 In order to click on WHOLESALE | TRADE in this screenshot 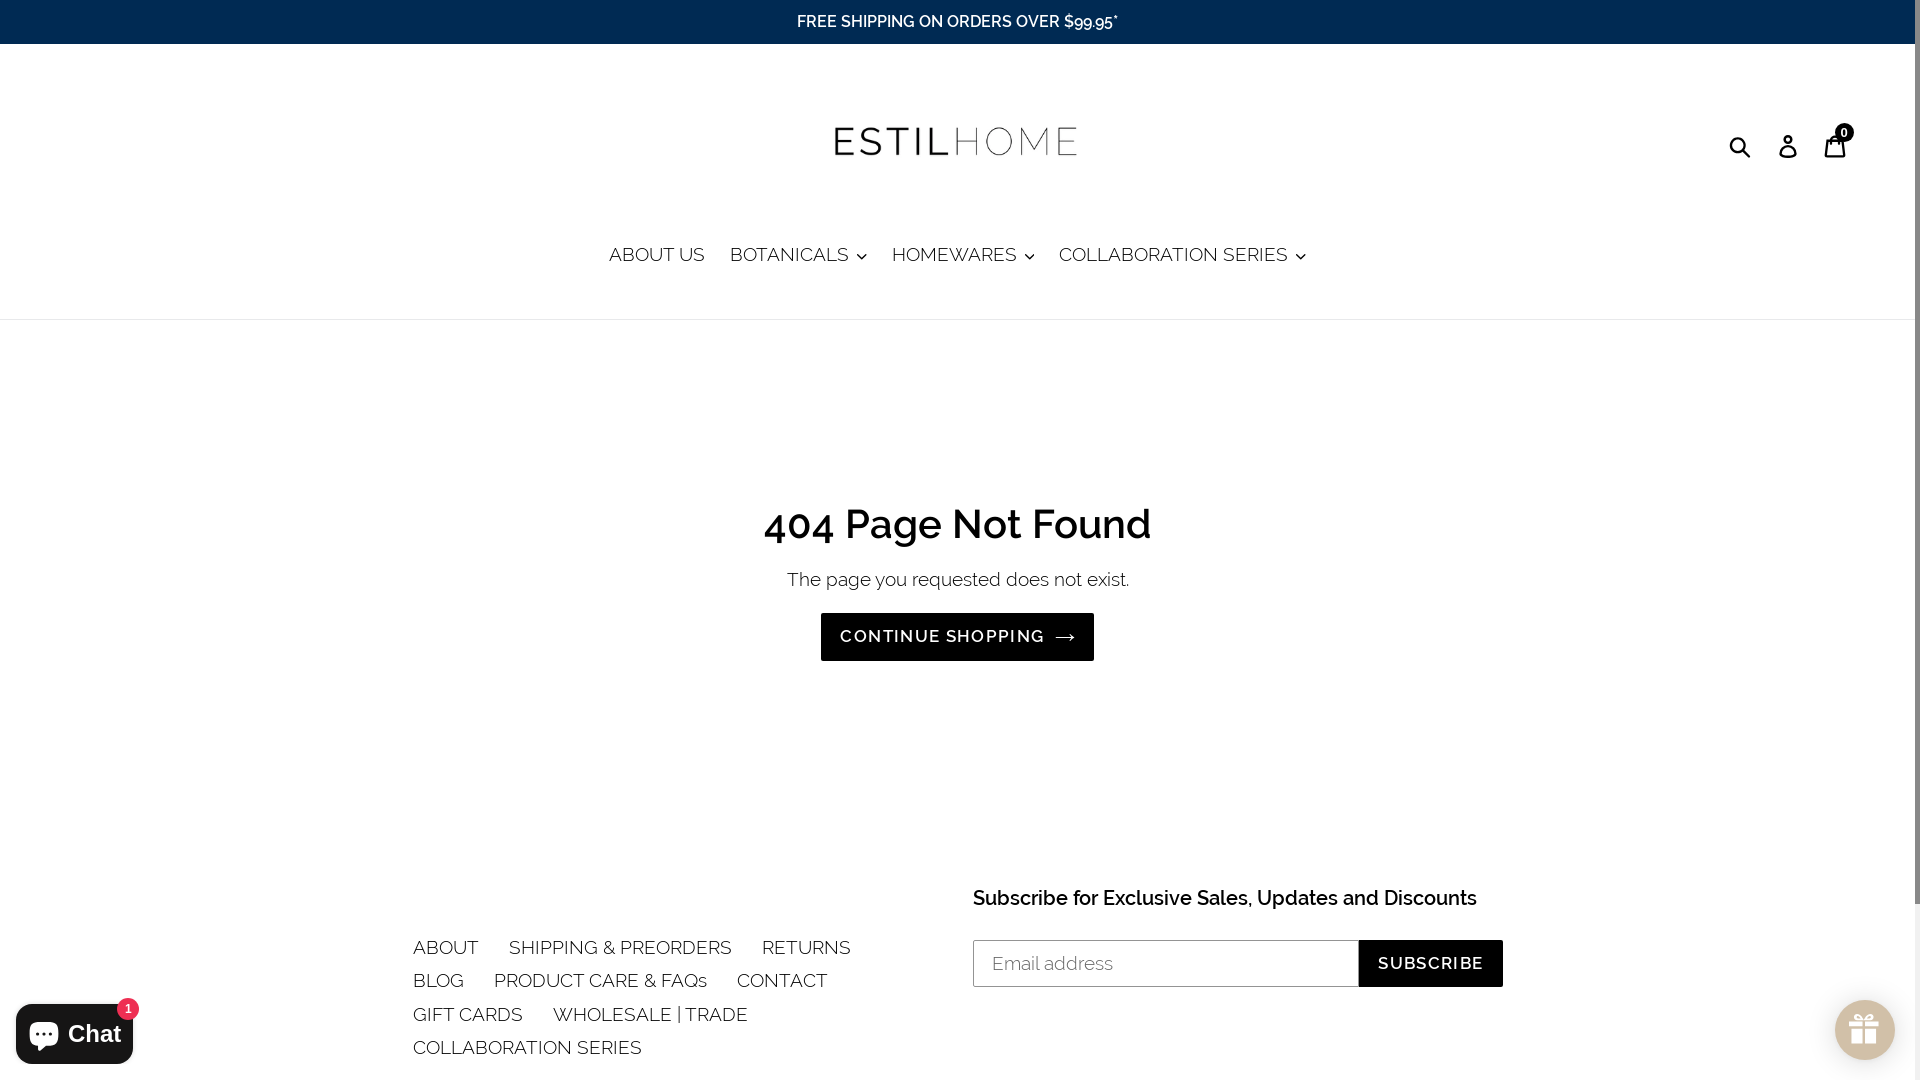, I will do `click(650, 1014)`.